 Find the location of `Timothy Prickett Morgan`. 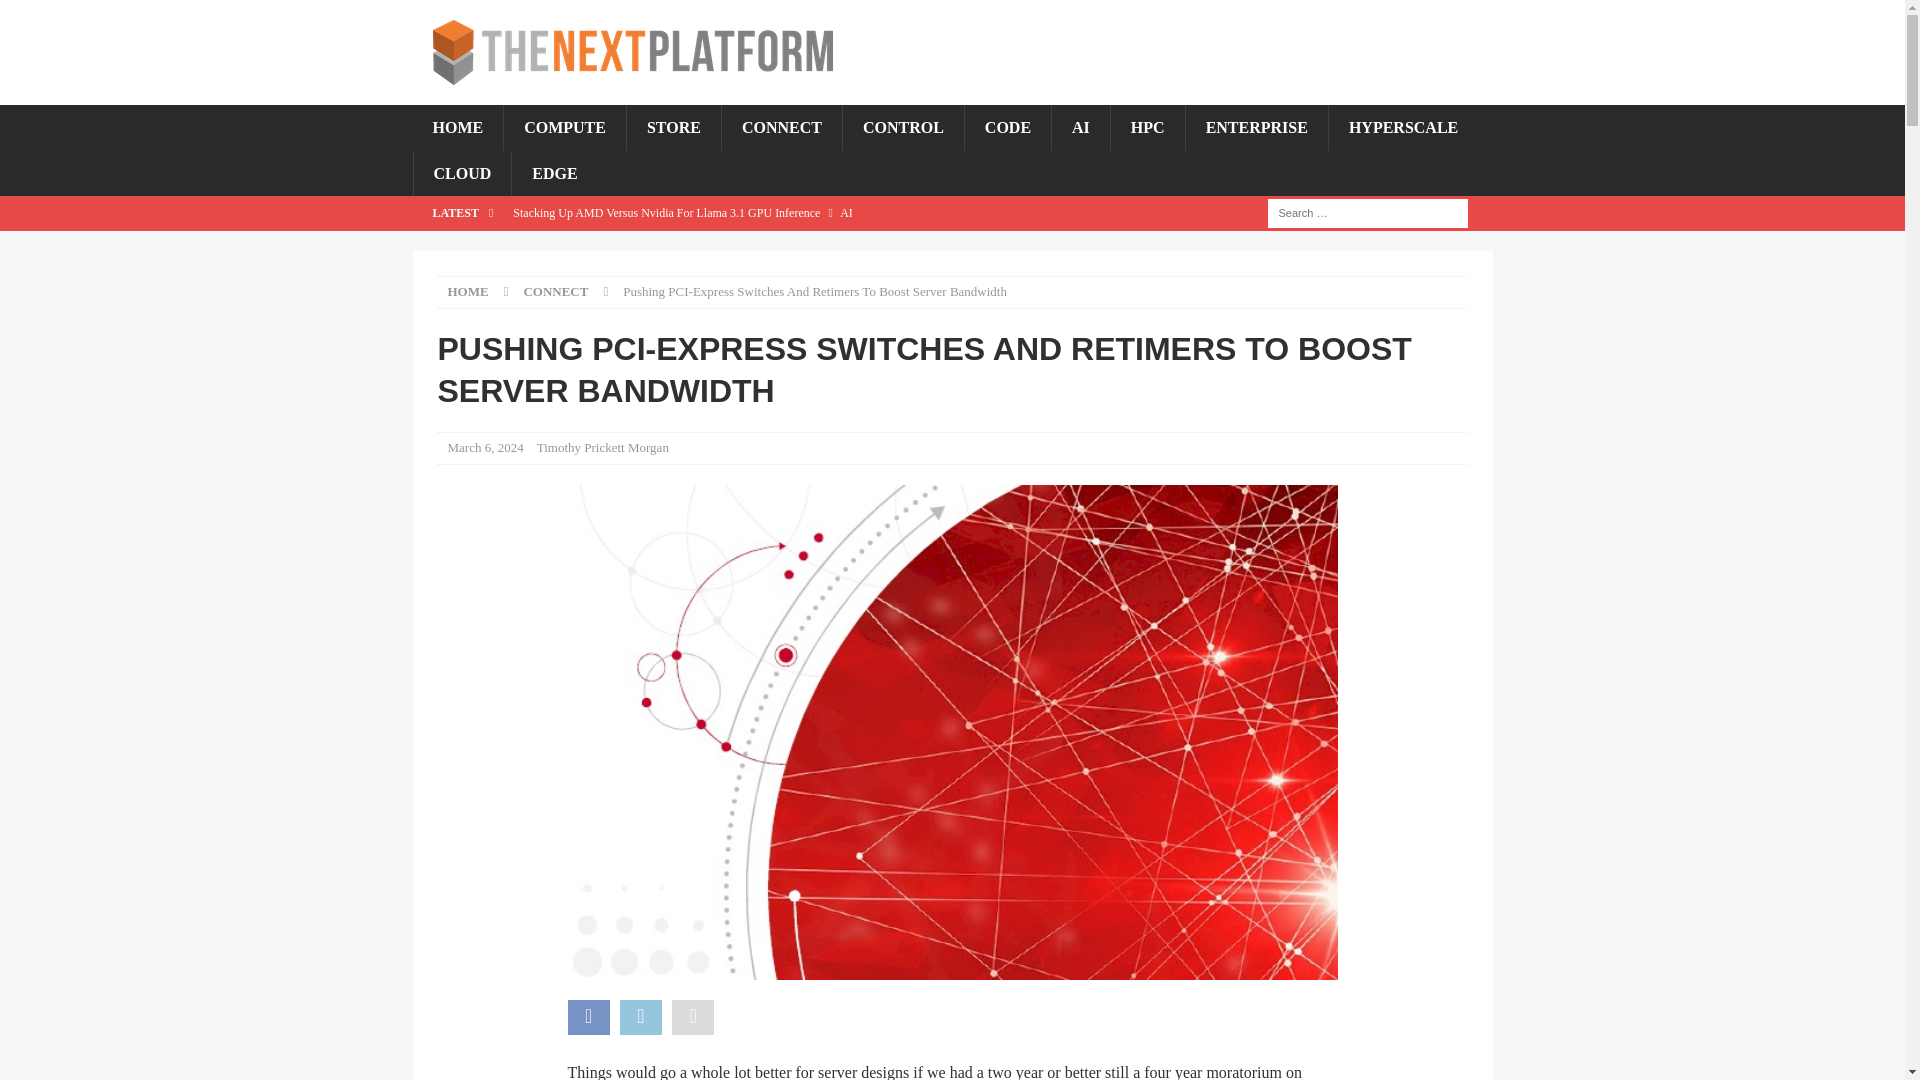

Timothy Prickett Morgan is located at coordinates (602, 446).